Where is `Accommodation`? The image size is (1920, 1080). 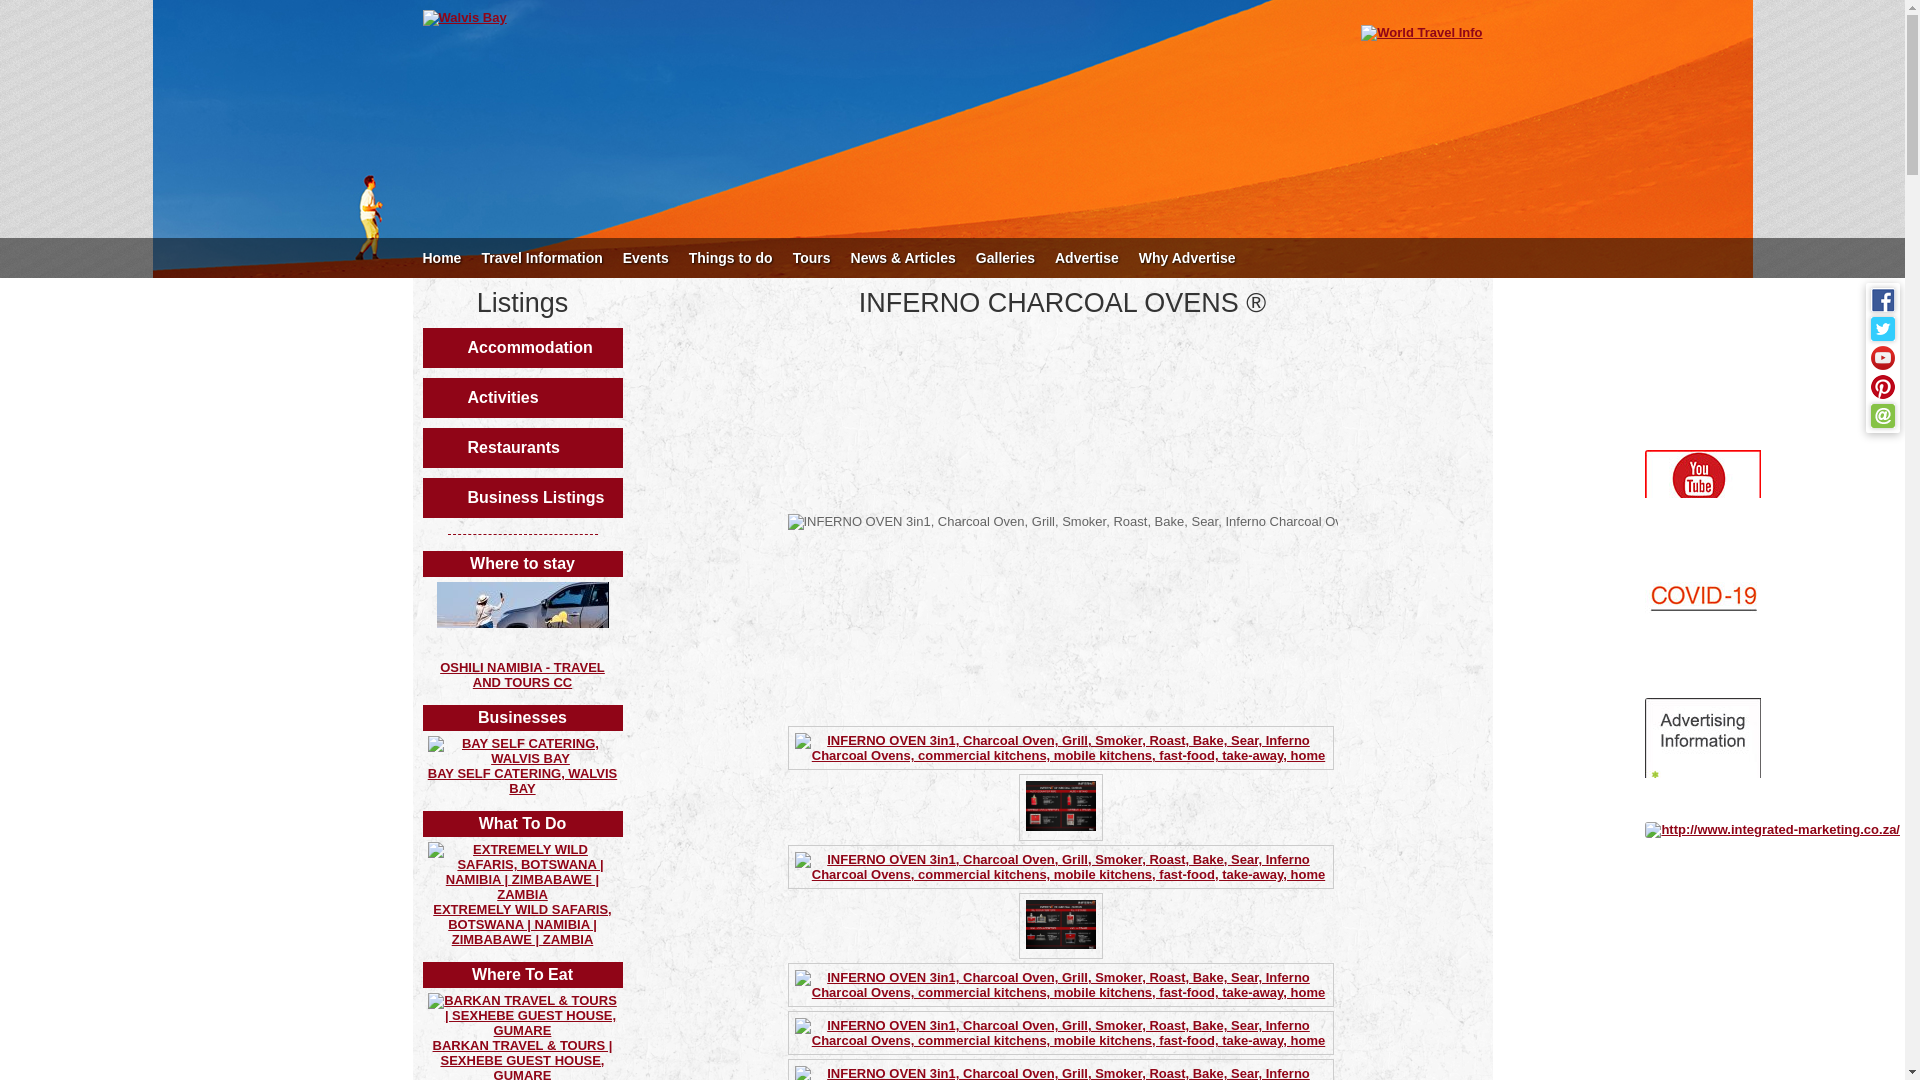 Accommodation is located at coordinates (522, 348).